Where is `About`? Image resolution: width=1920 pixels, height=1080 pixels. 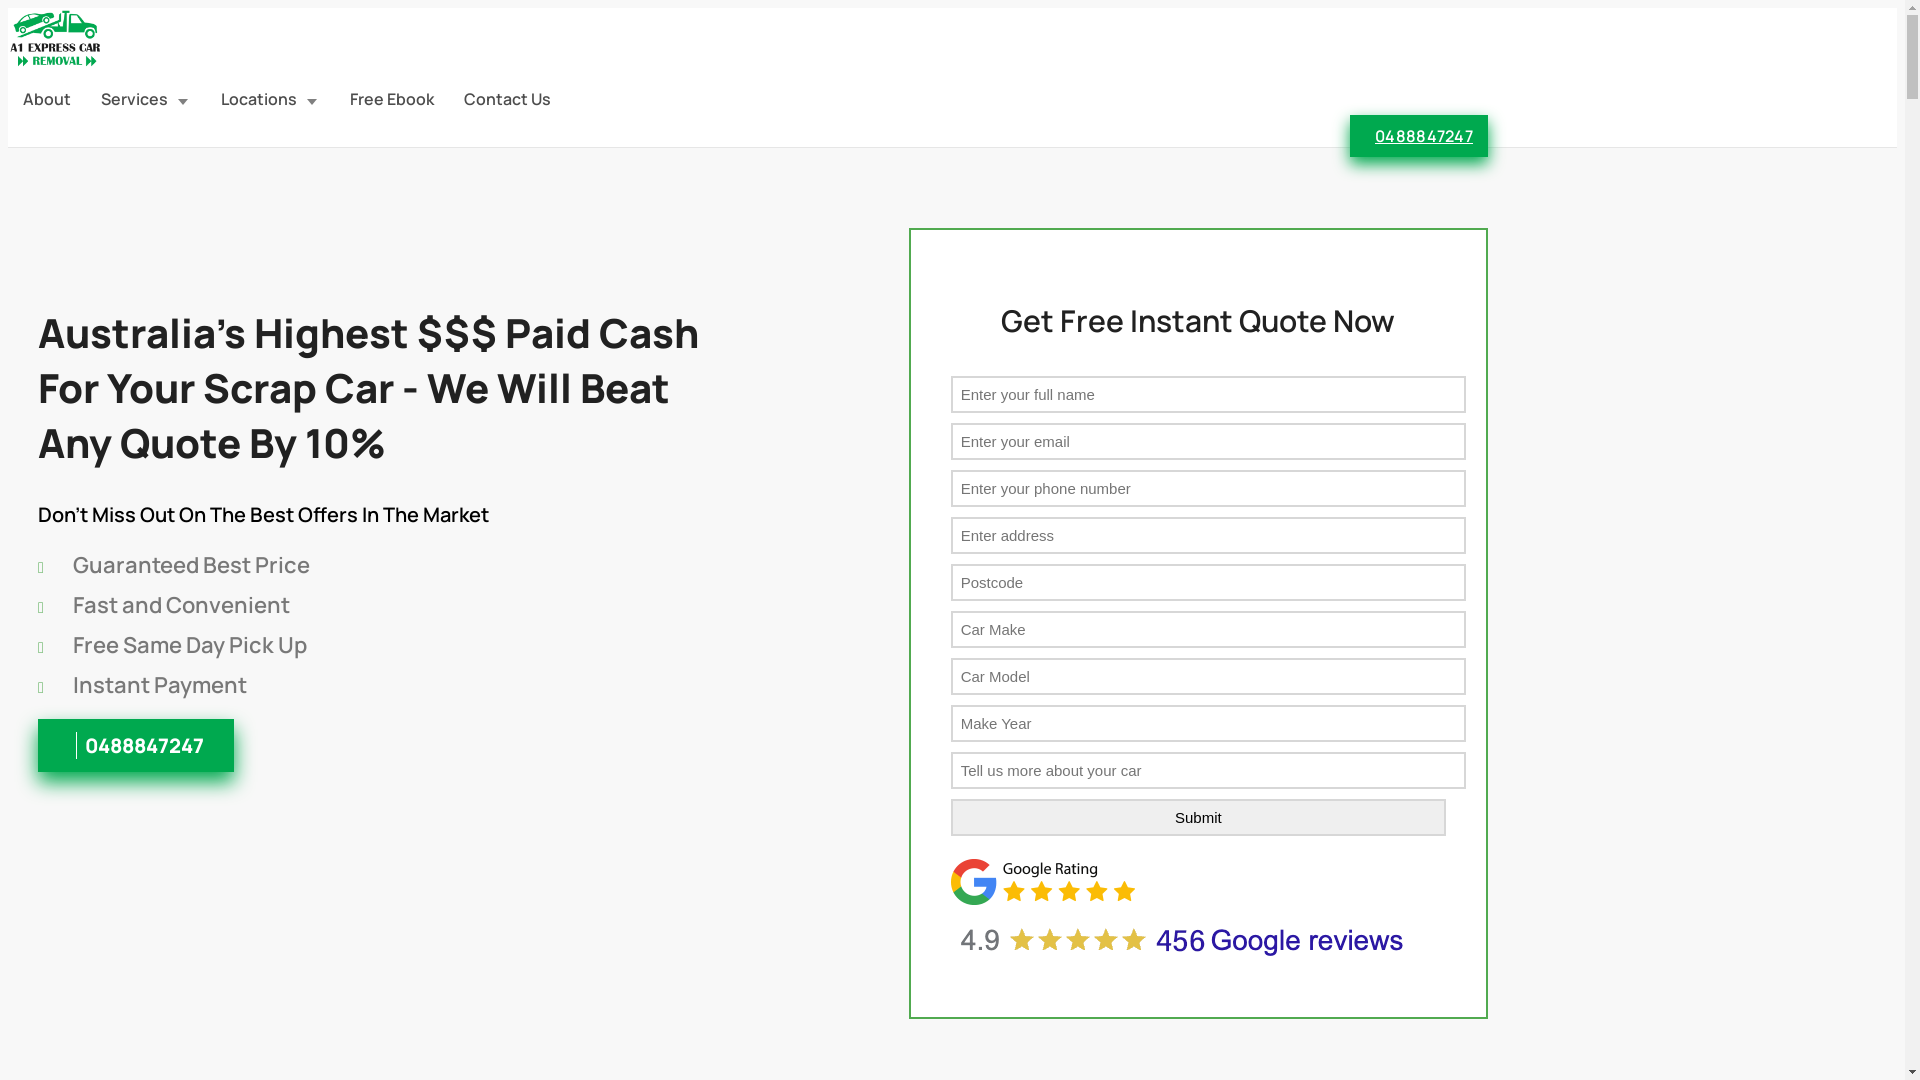 About is located at coordinates (47, 99).